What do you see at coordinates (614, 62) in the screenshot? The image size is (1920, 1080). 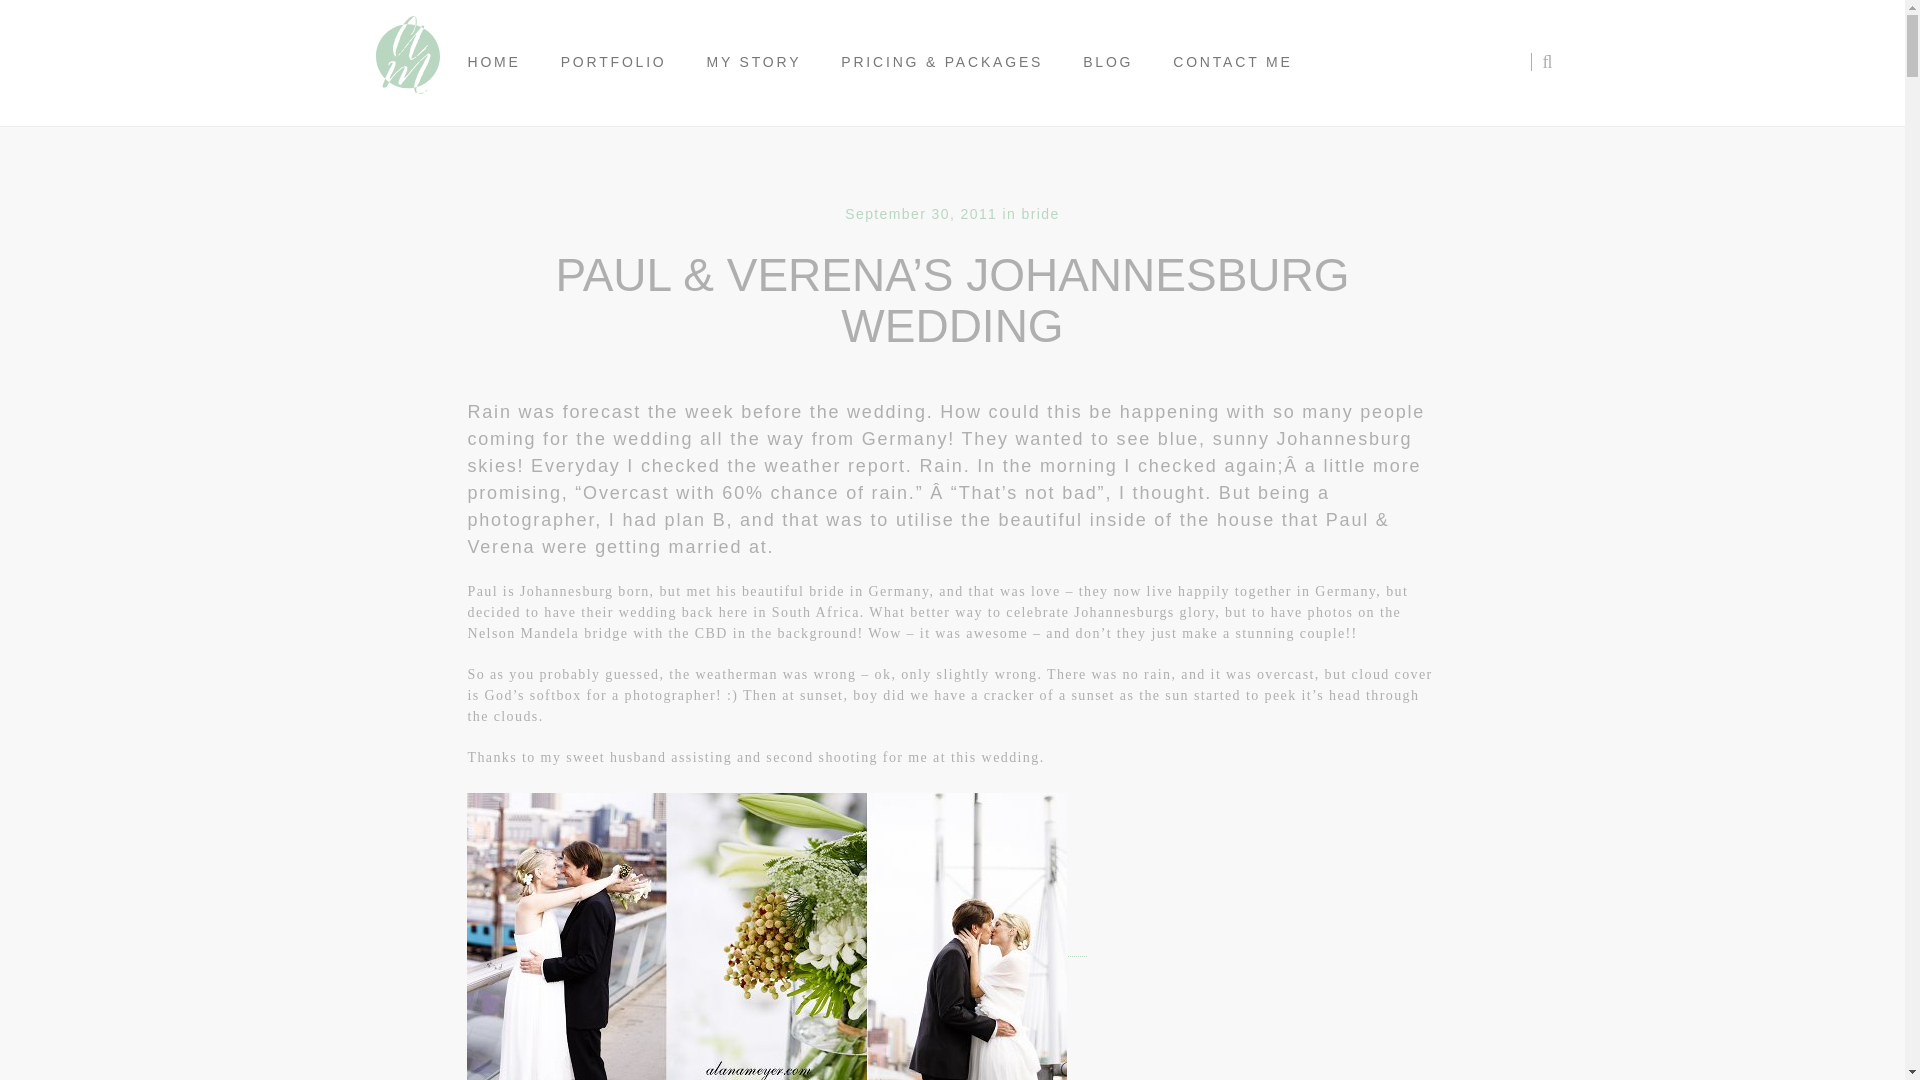 I see `PORTFOLIO` at bounding box center [614, 62].